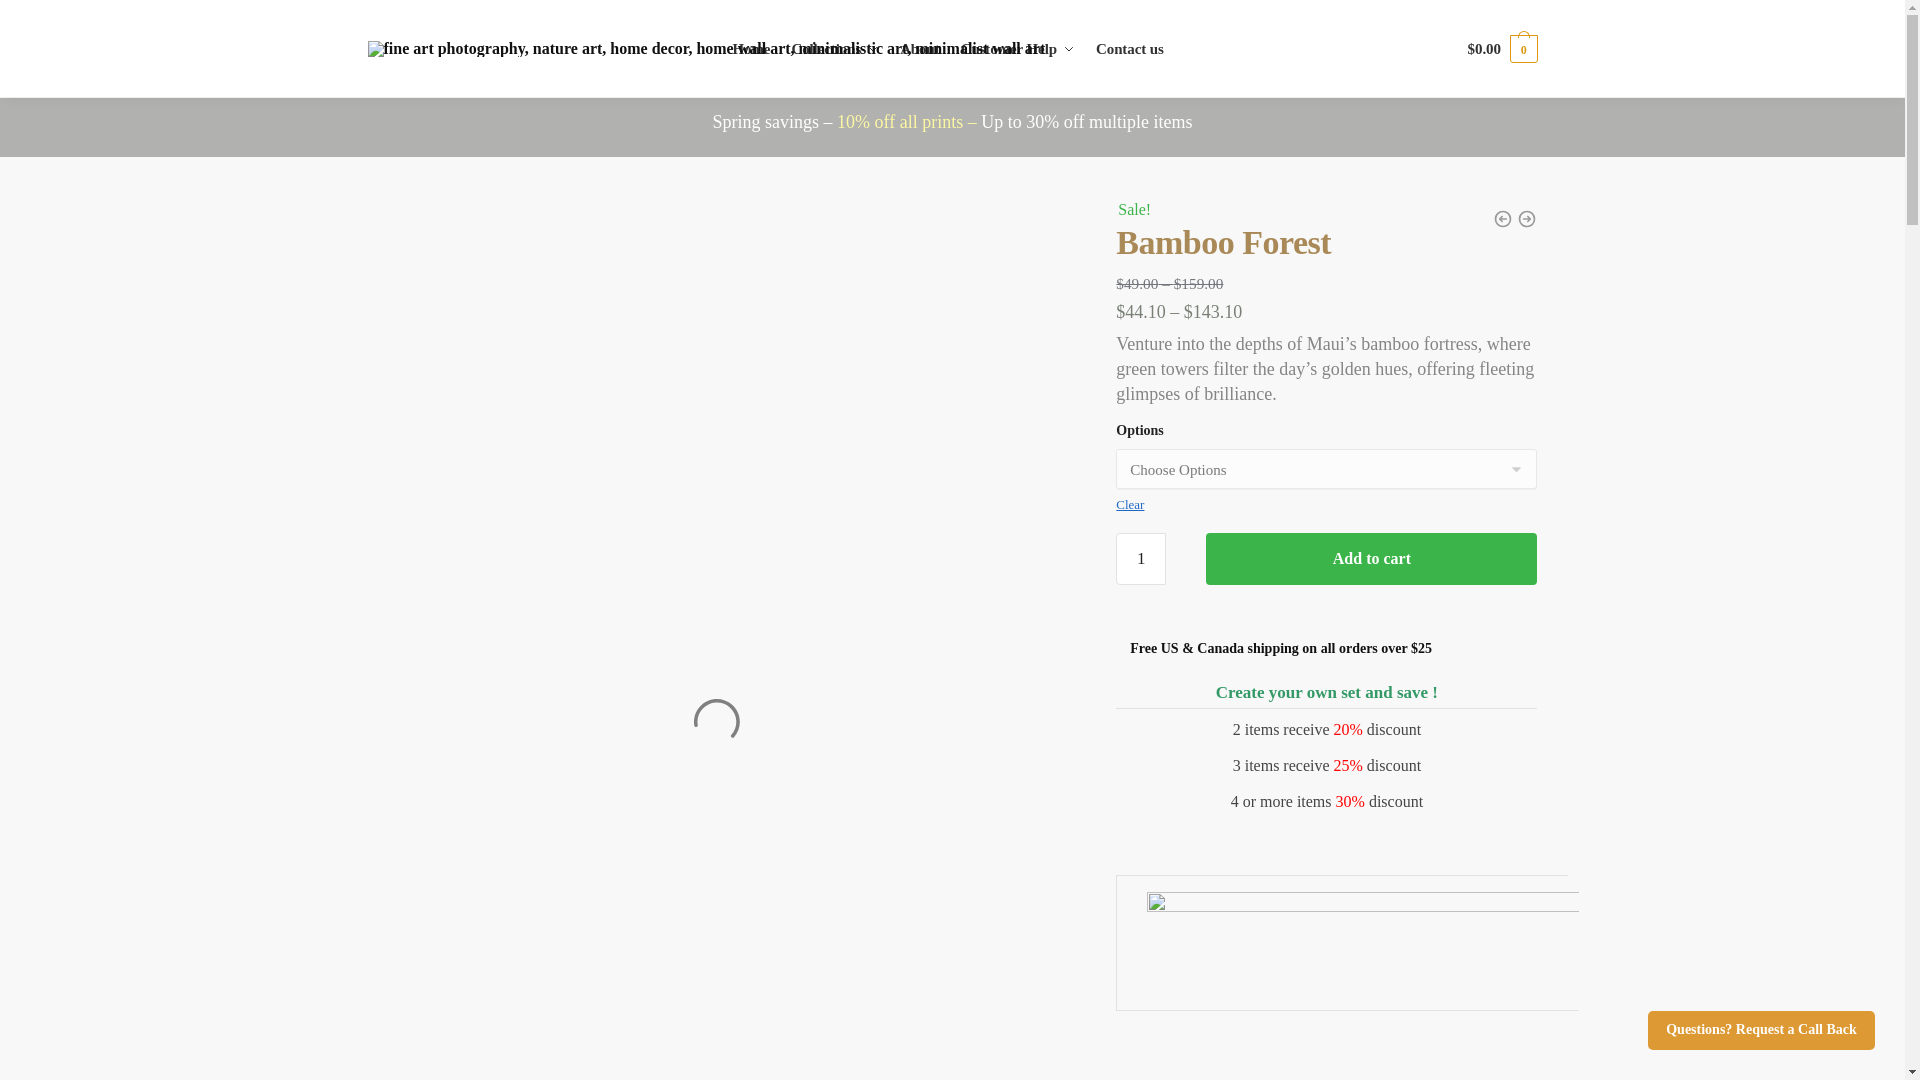 The width and height of the screenshot is (1920, 1080). Describe the element at coordinates (1130, 504) in the screenshot. I see `Clear` at that location.